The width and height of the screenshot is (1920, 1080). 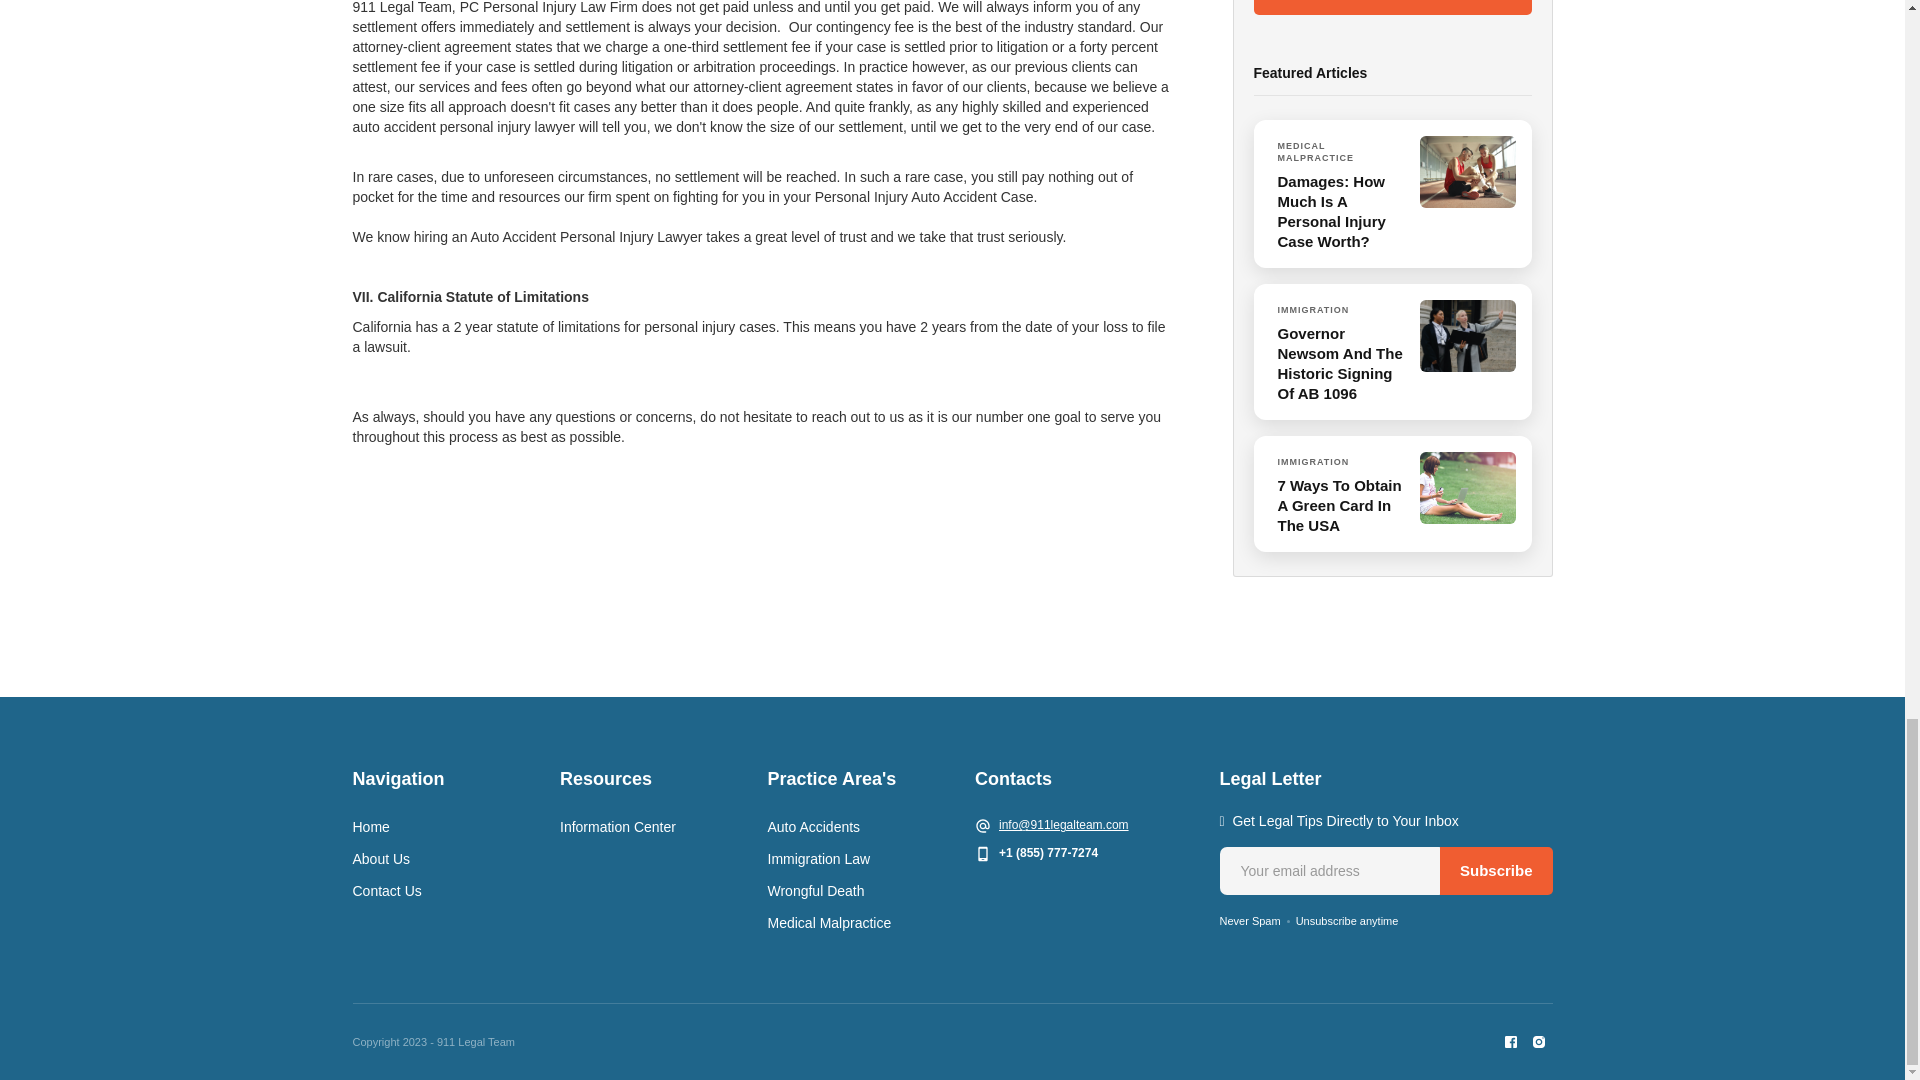 I want to click on Subscribe, so click(x=1496, y=870).